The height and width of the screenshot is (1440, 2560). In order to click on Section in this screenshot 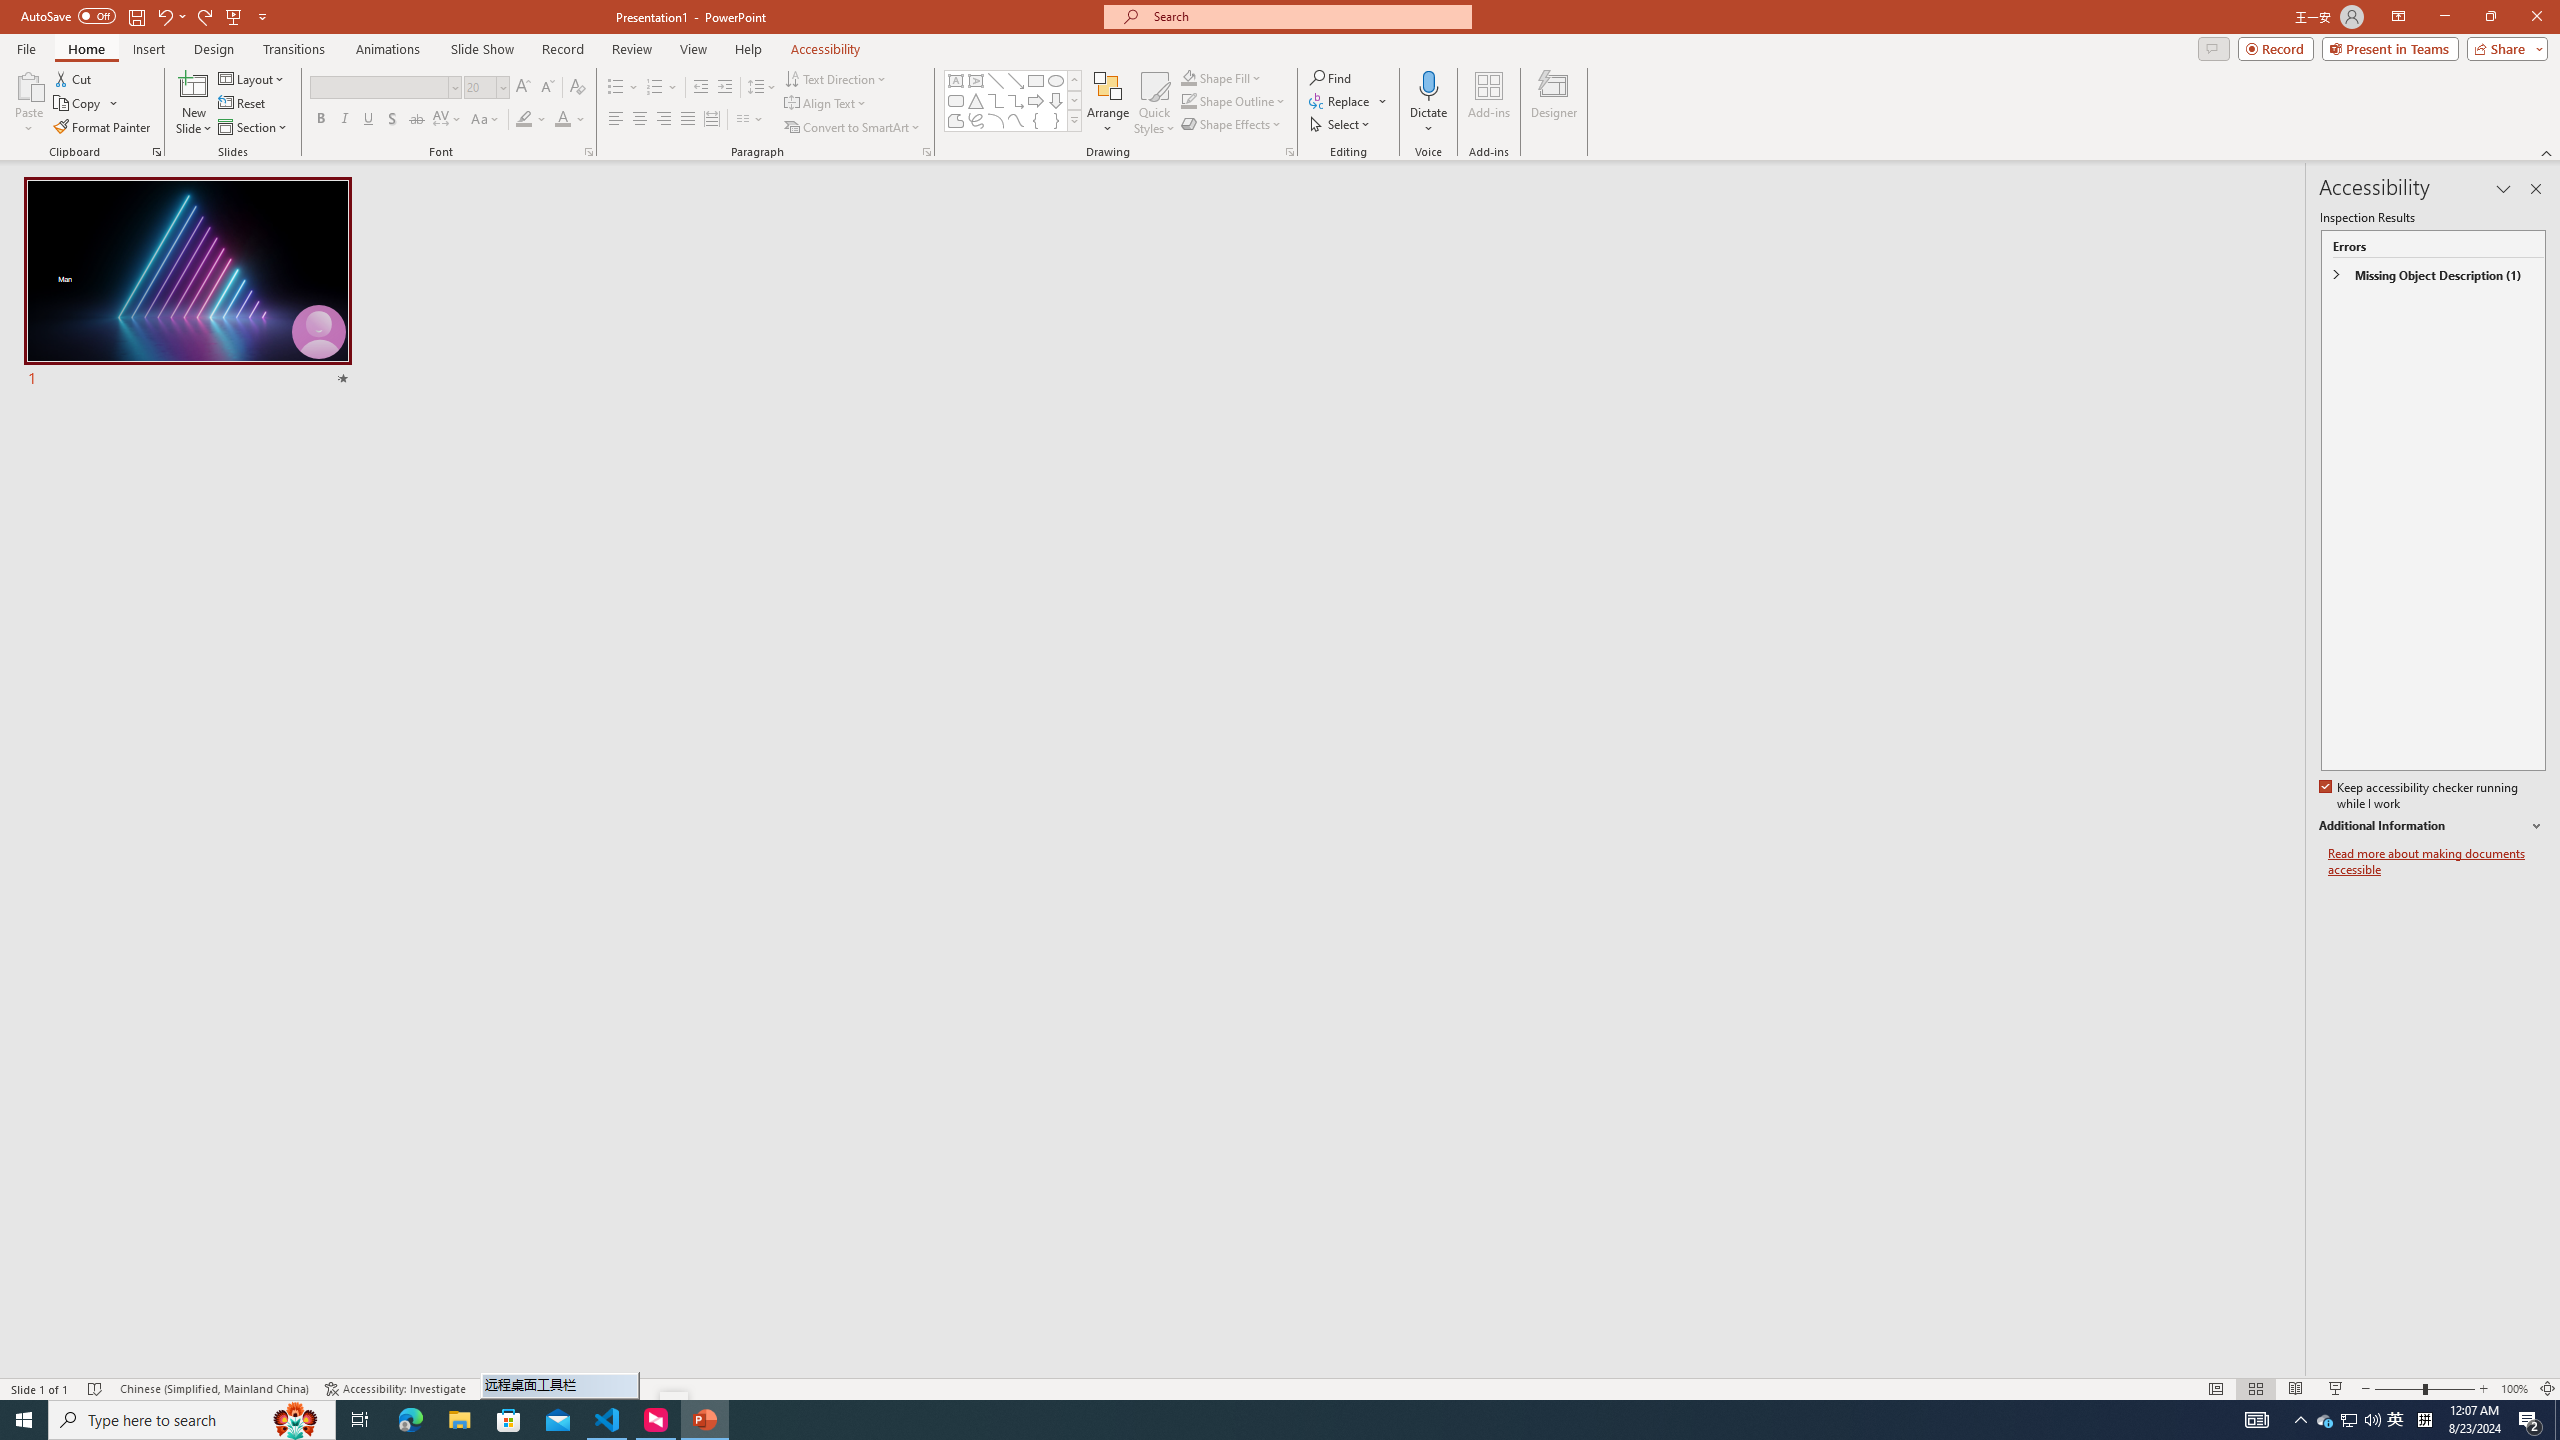, I will do `click(254, 128)`.